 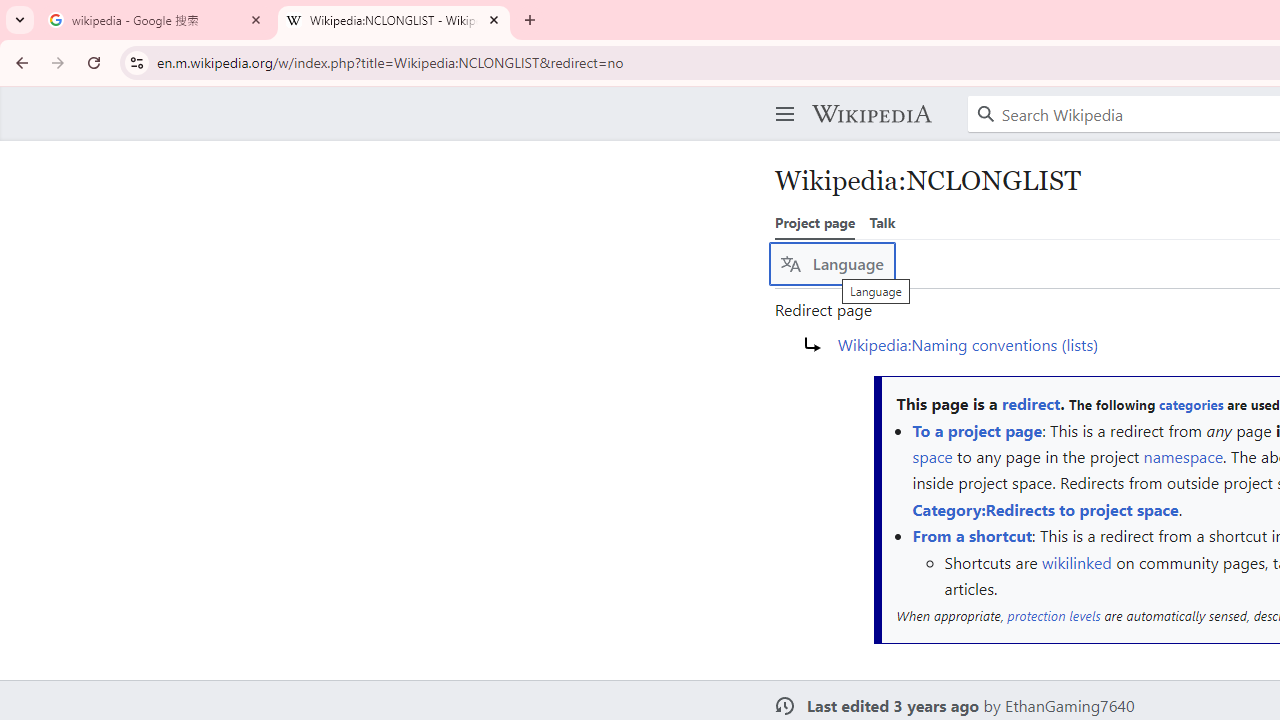 I want to click on To a project page, so click(x=977, y=430).